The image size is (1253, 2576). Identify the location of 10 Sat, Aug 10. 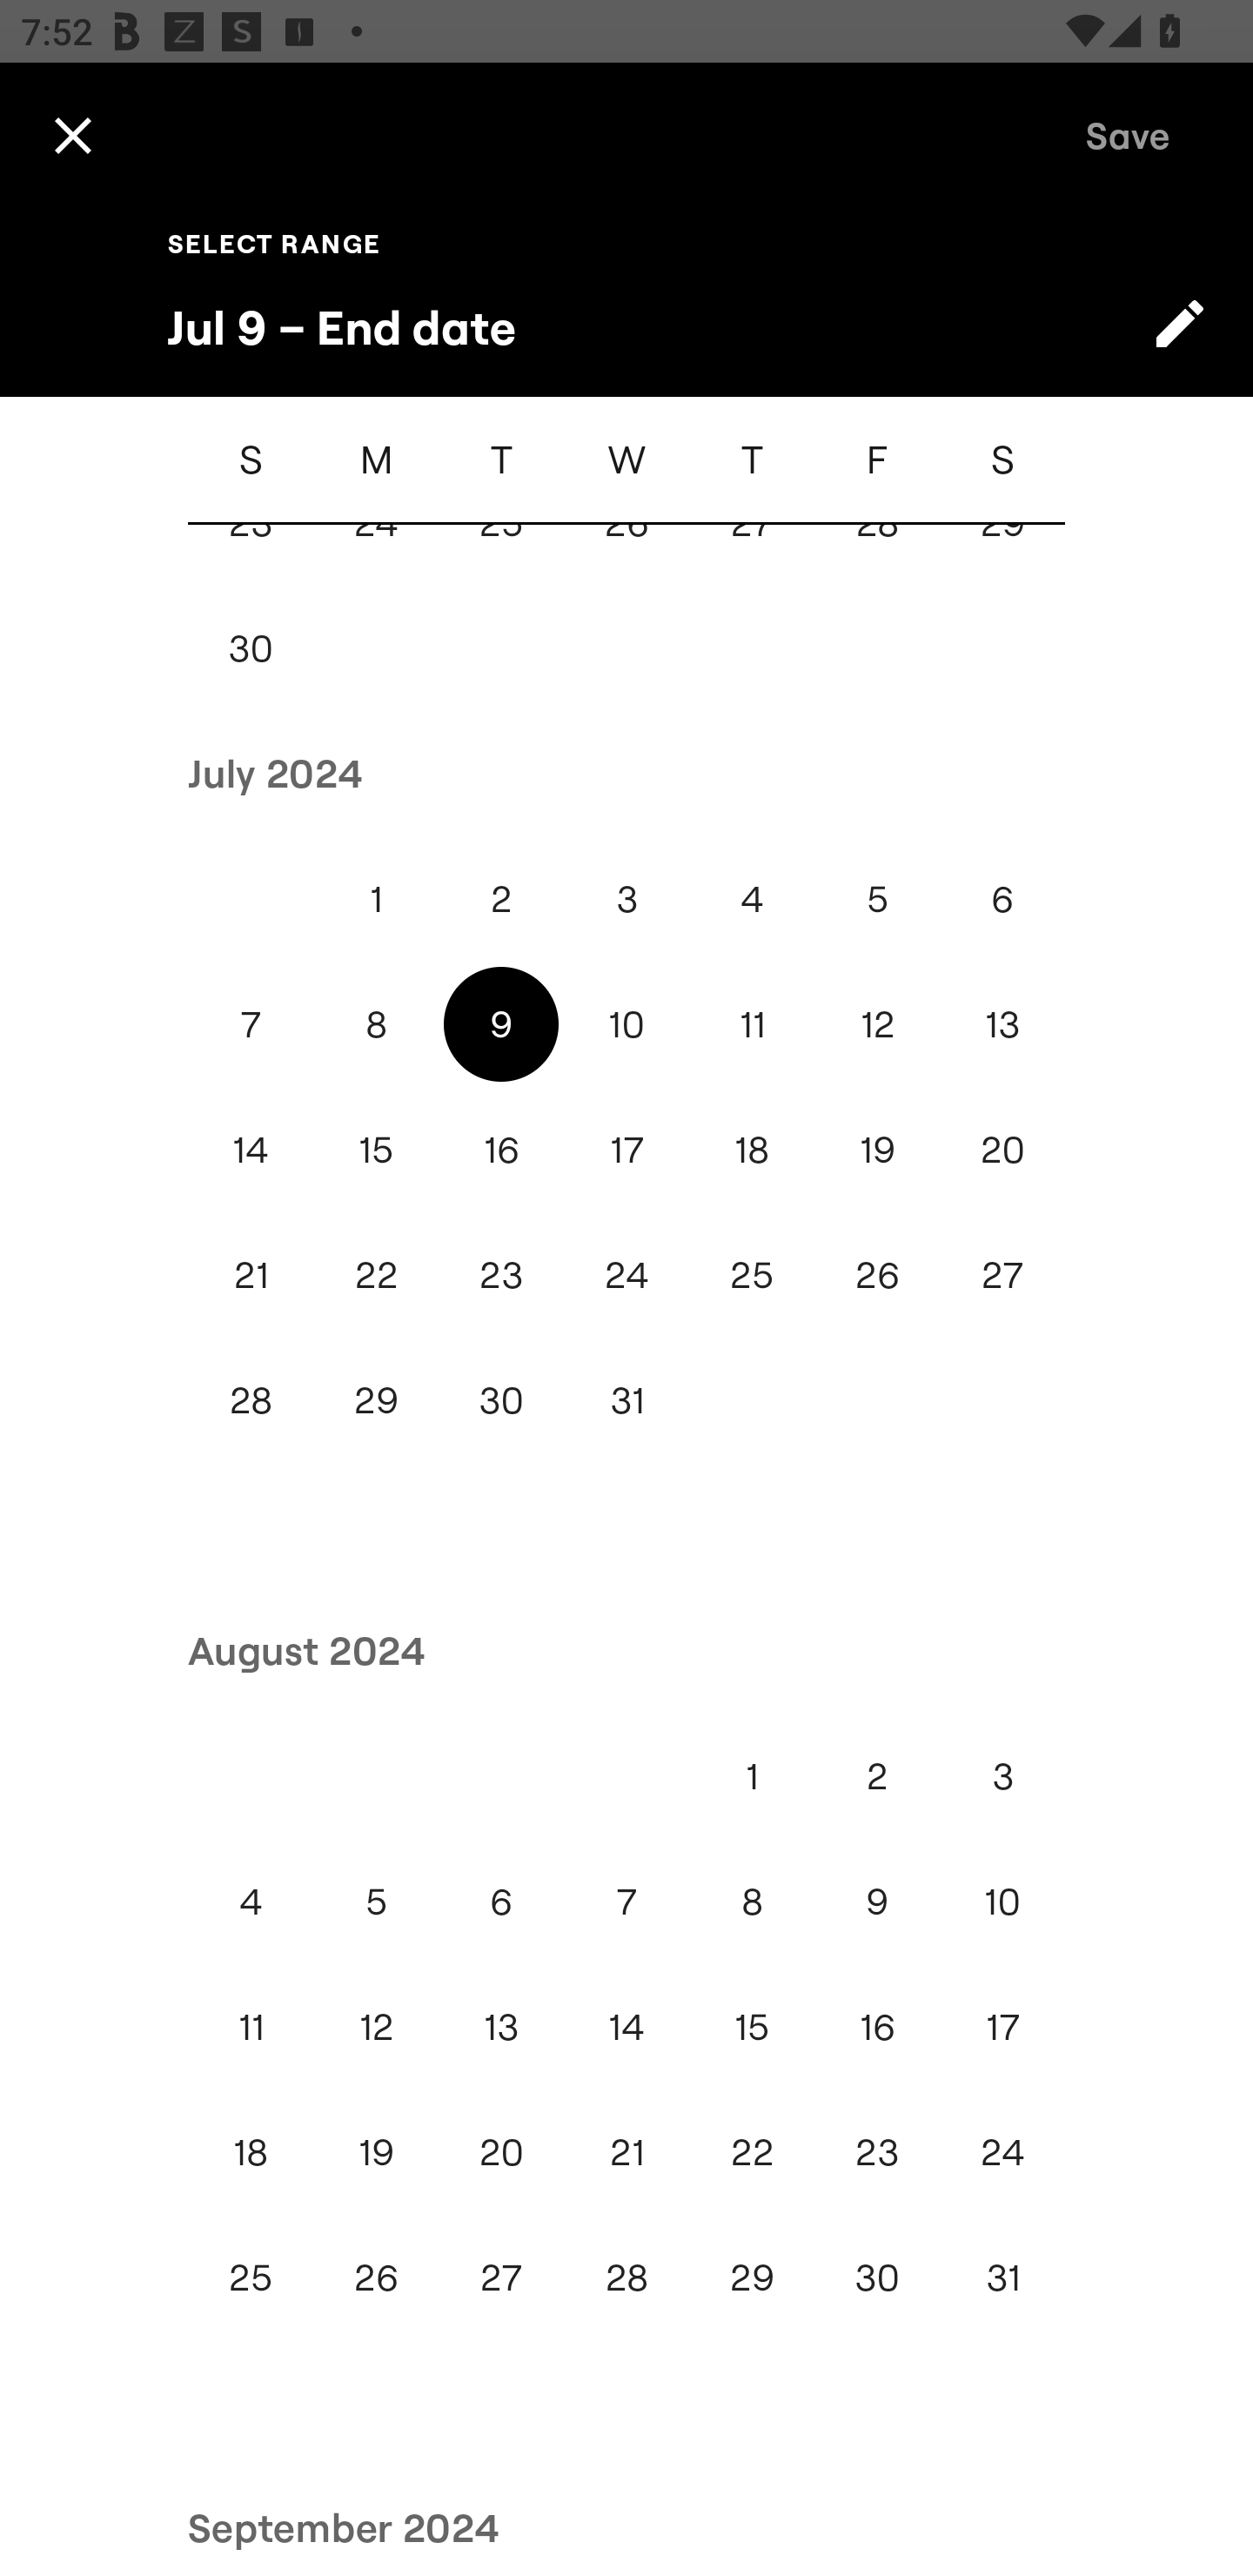
(1002, 1901).